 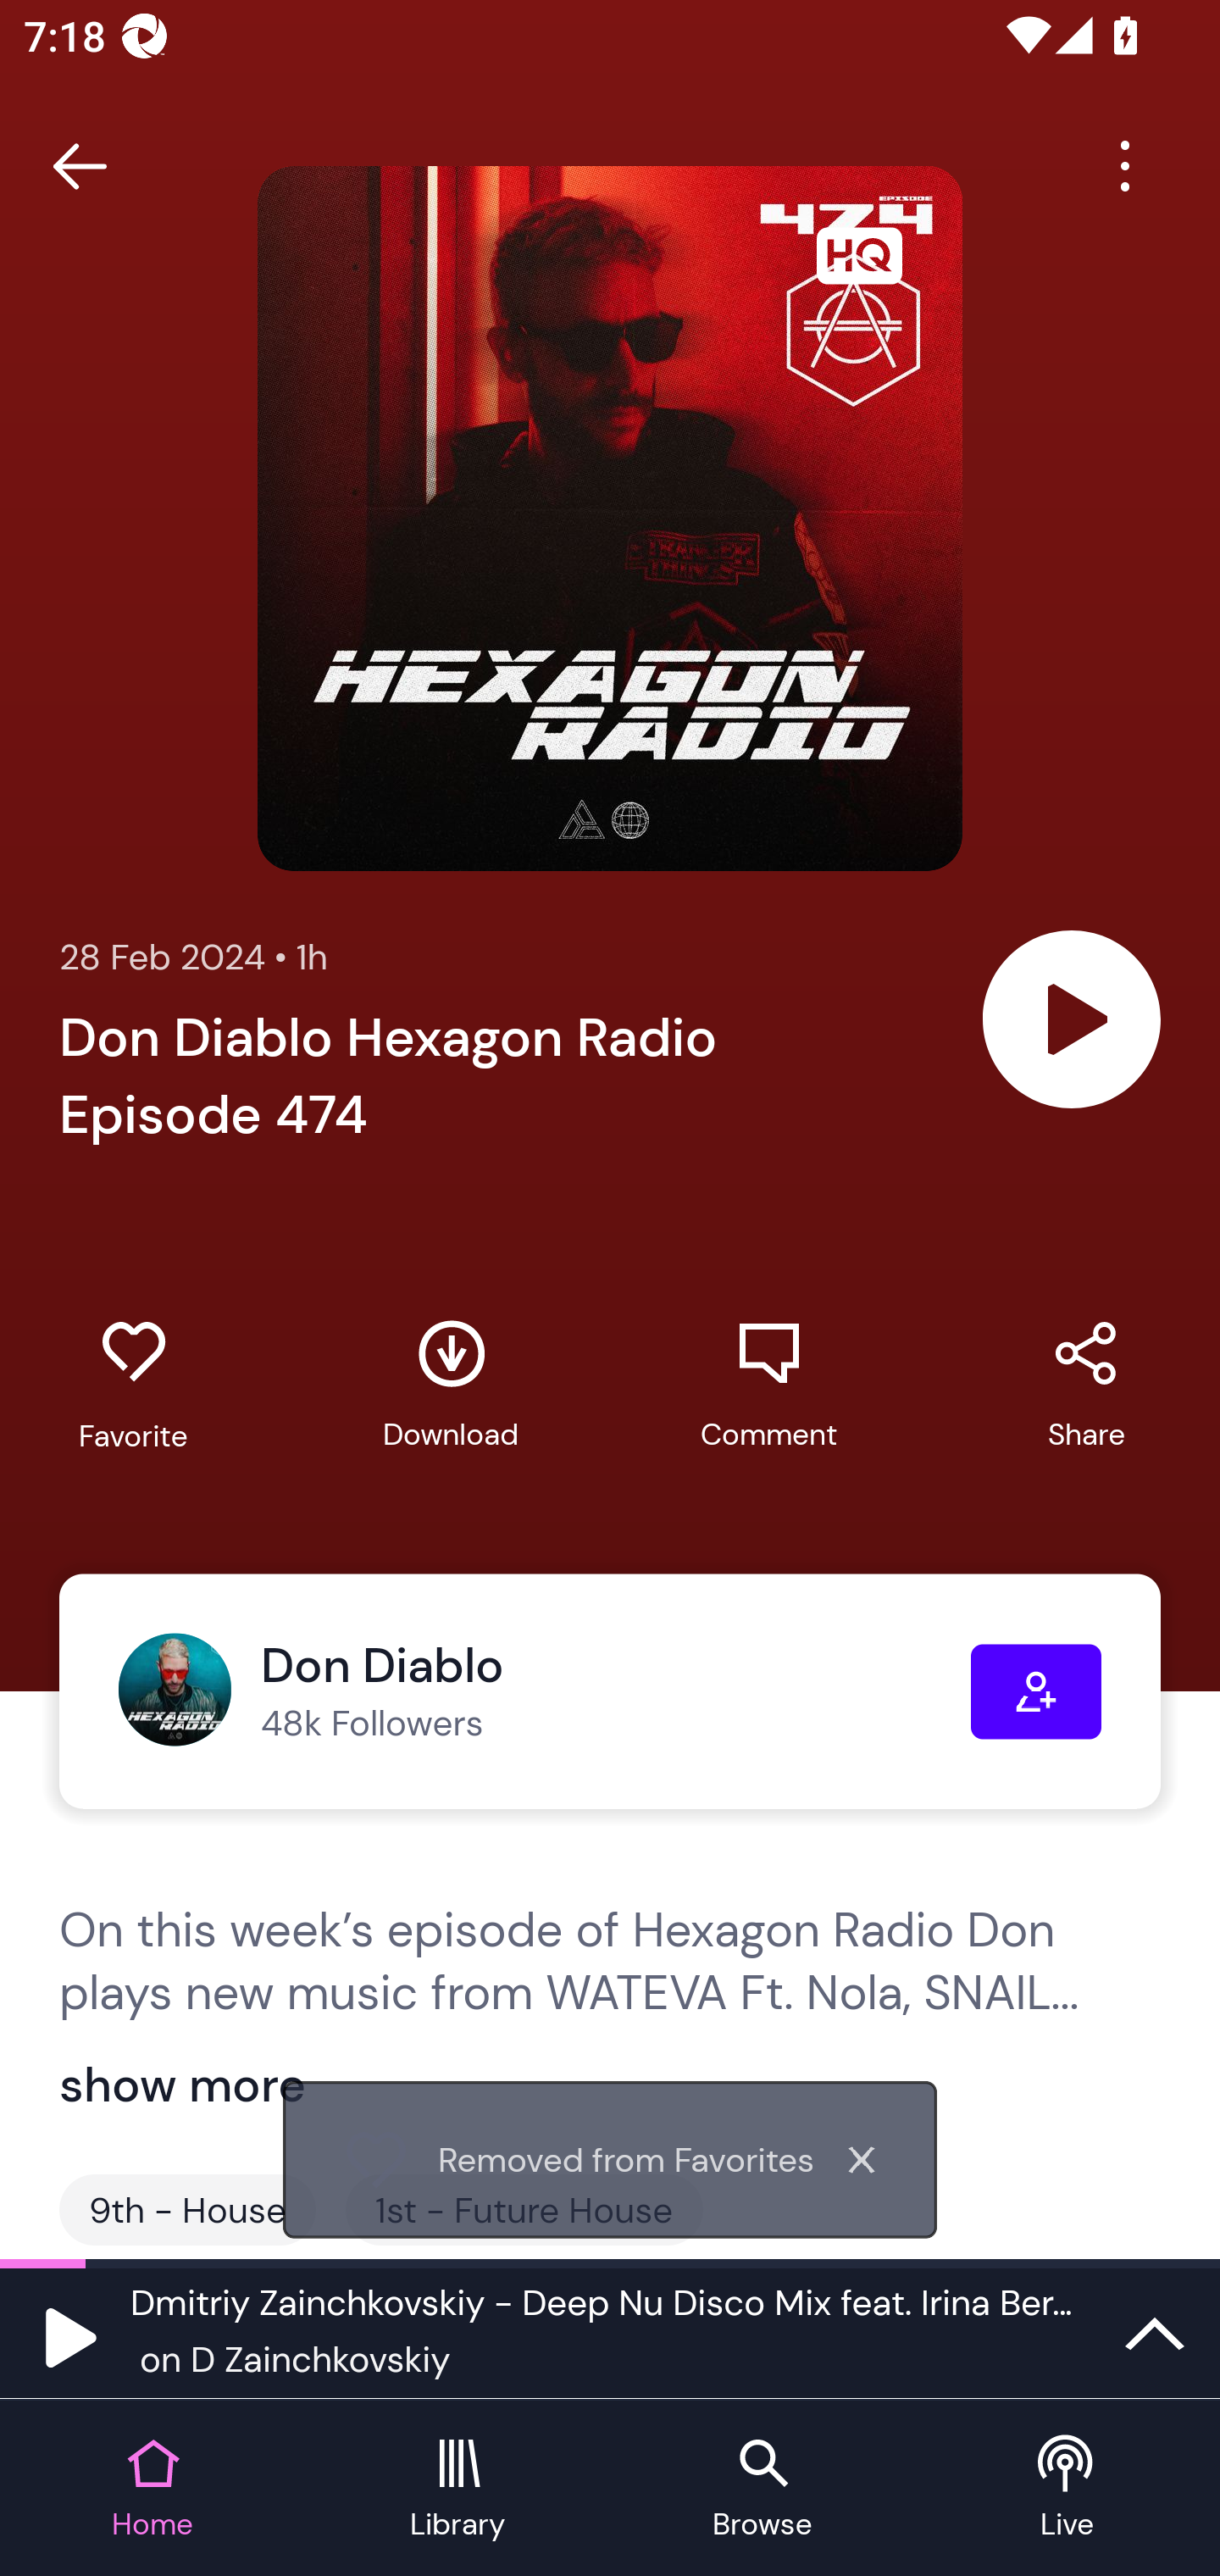 I want to click on Follow, so click(x=1036, y=1691).